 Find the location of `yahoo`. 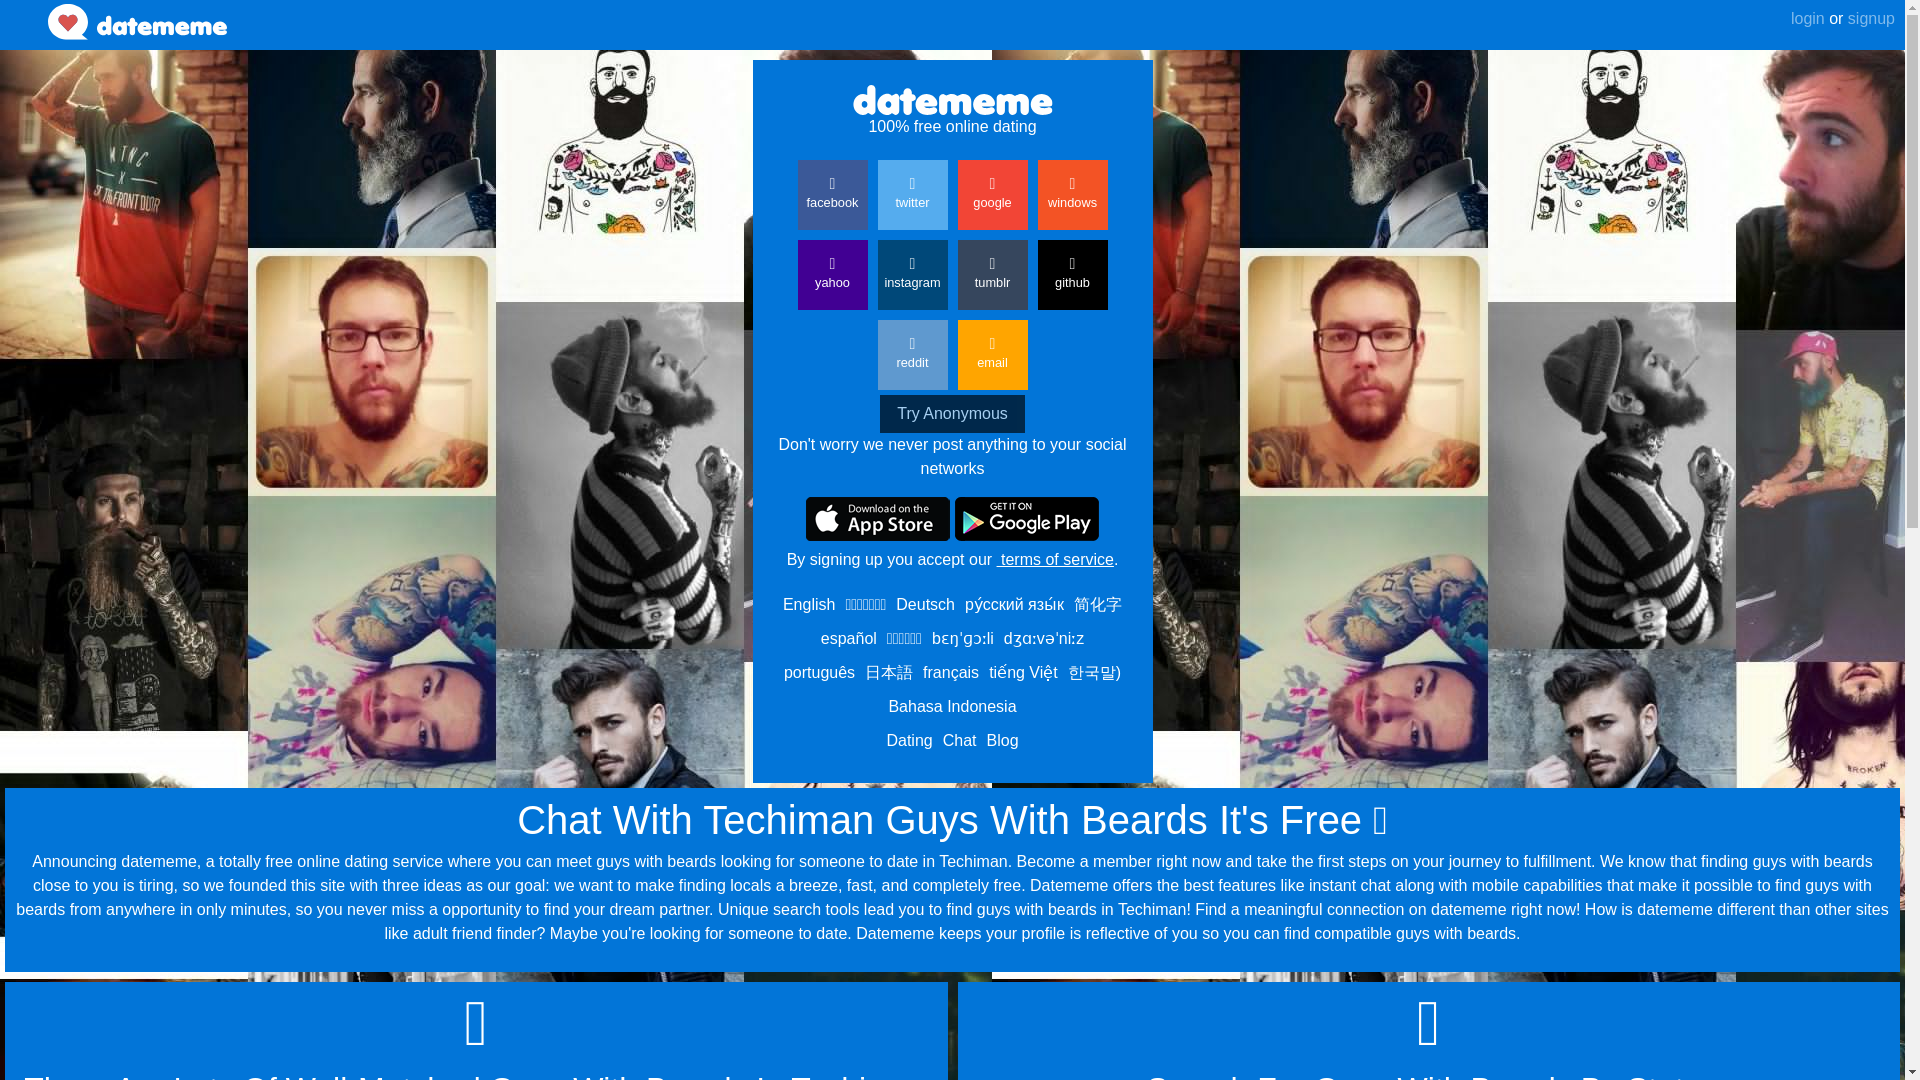

yahoo is located at coordinates (832, 274).